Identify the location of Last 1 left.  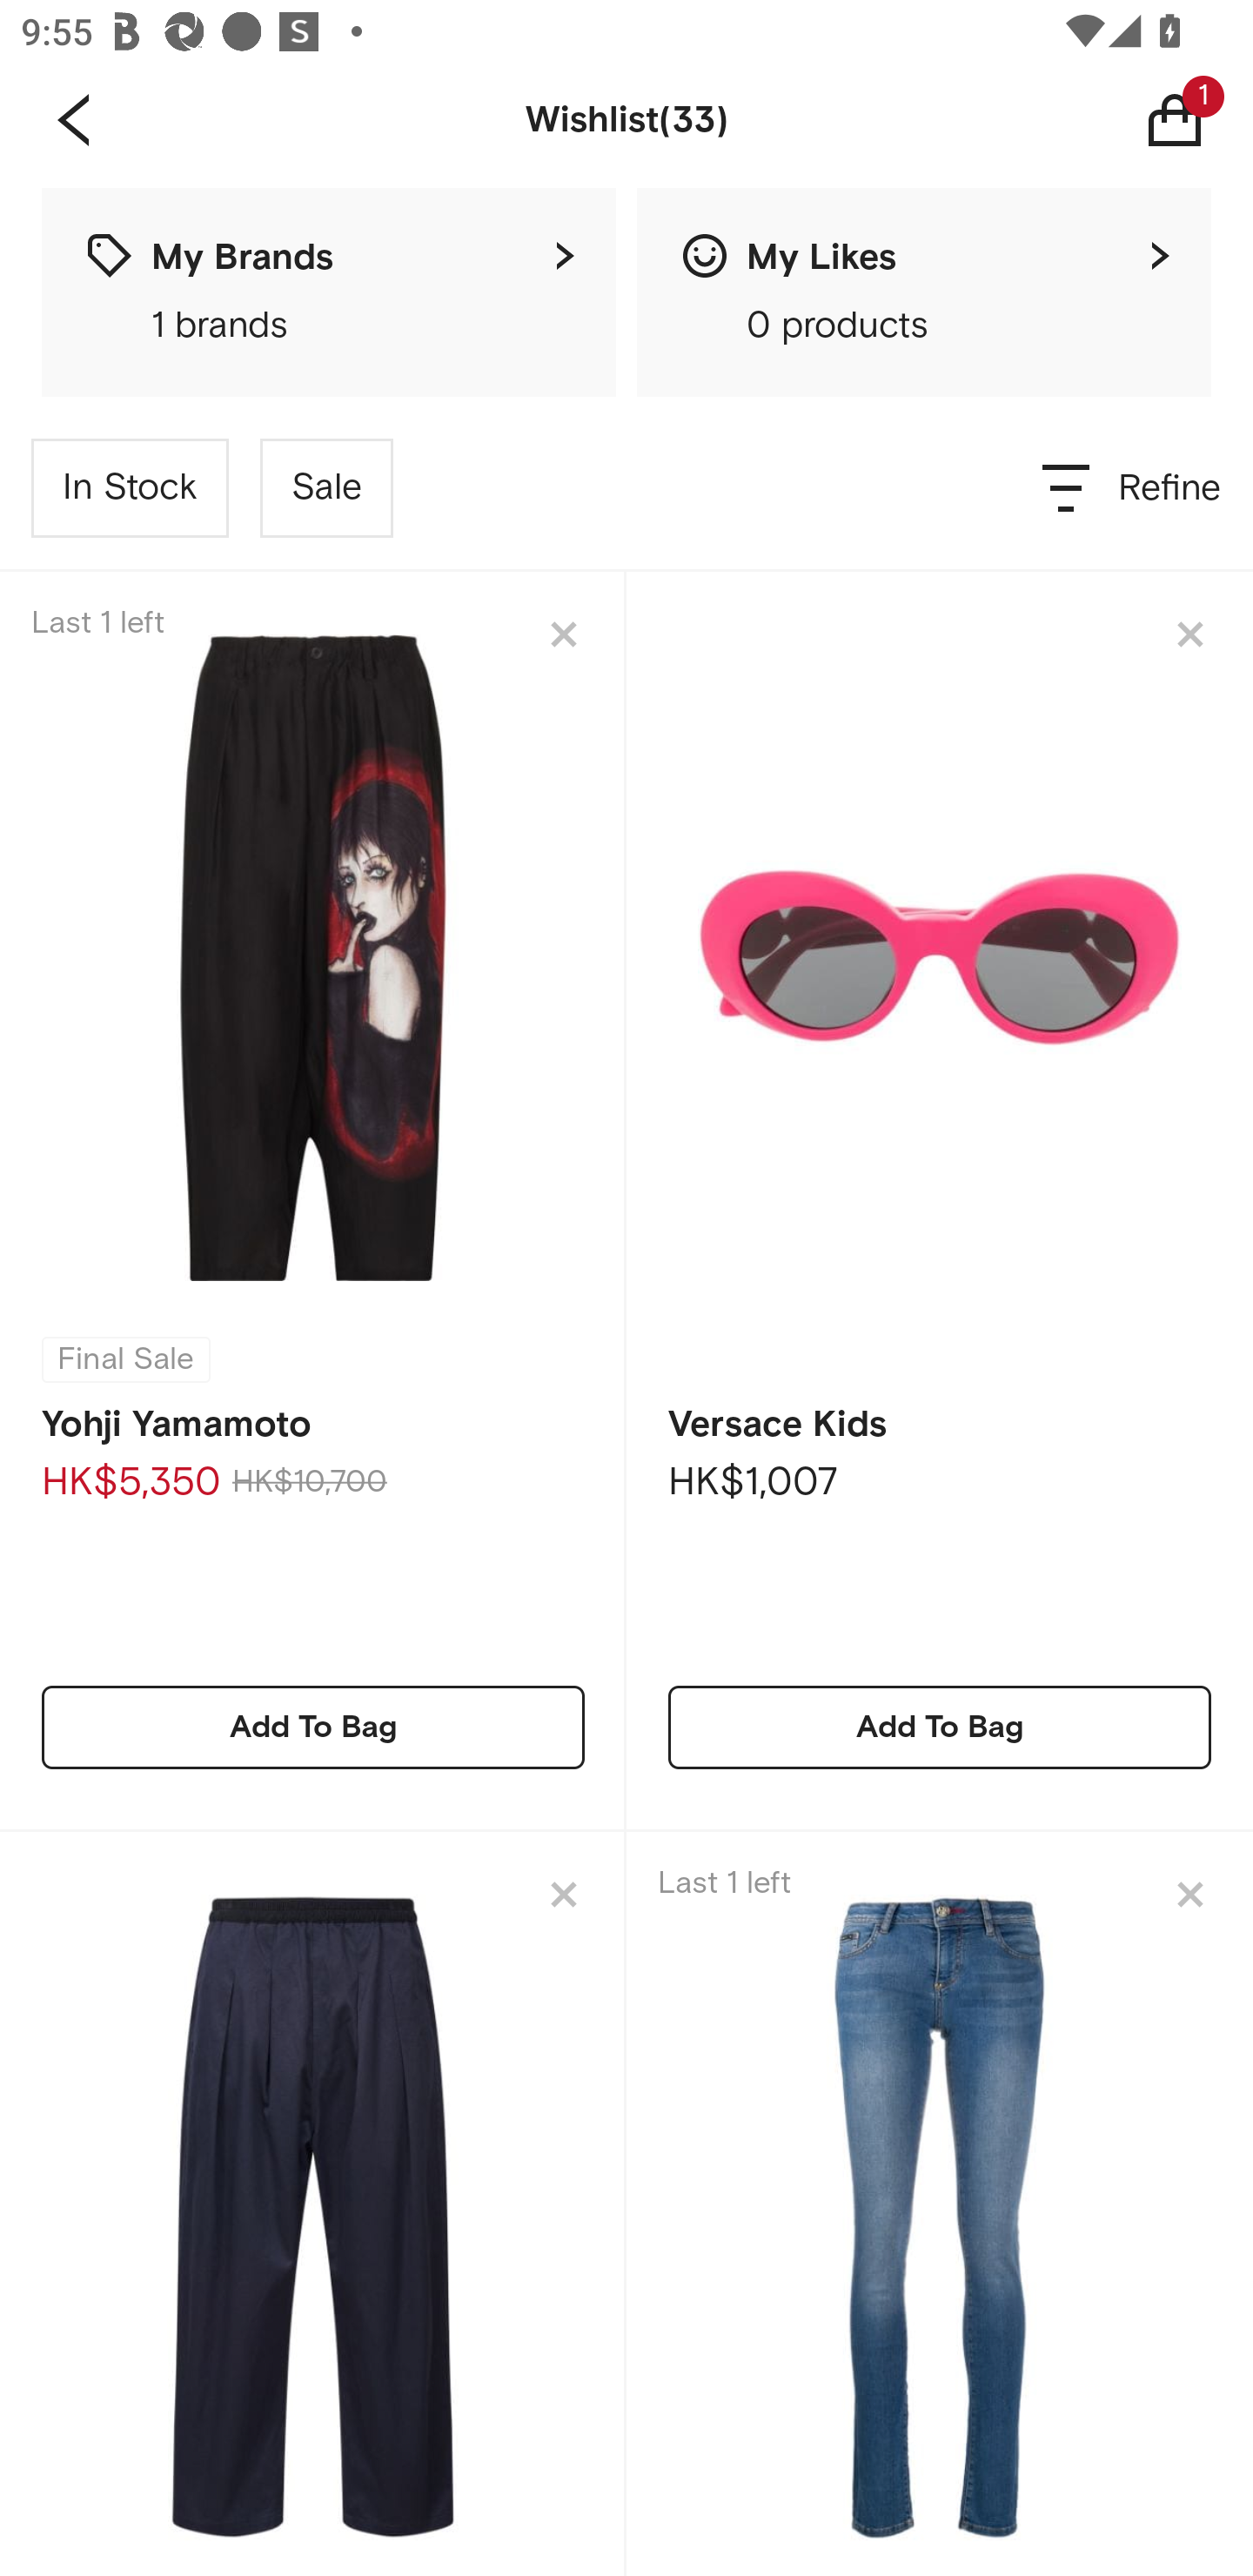
(940, 2204).